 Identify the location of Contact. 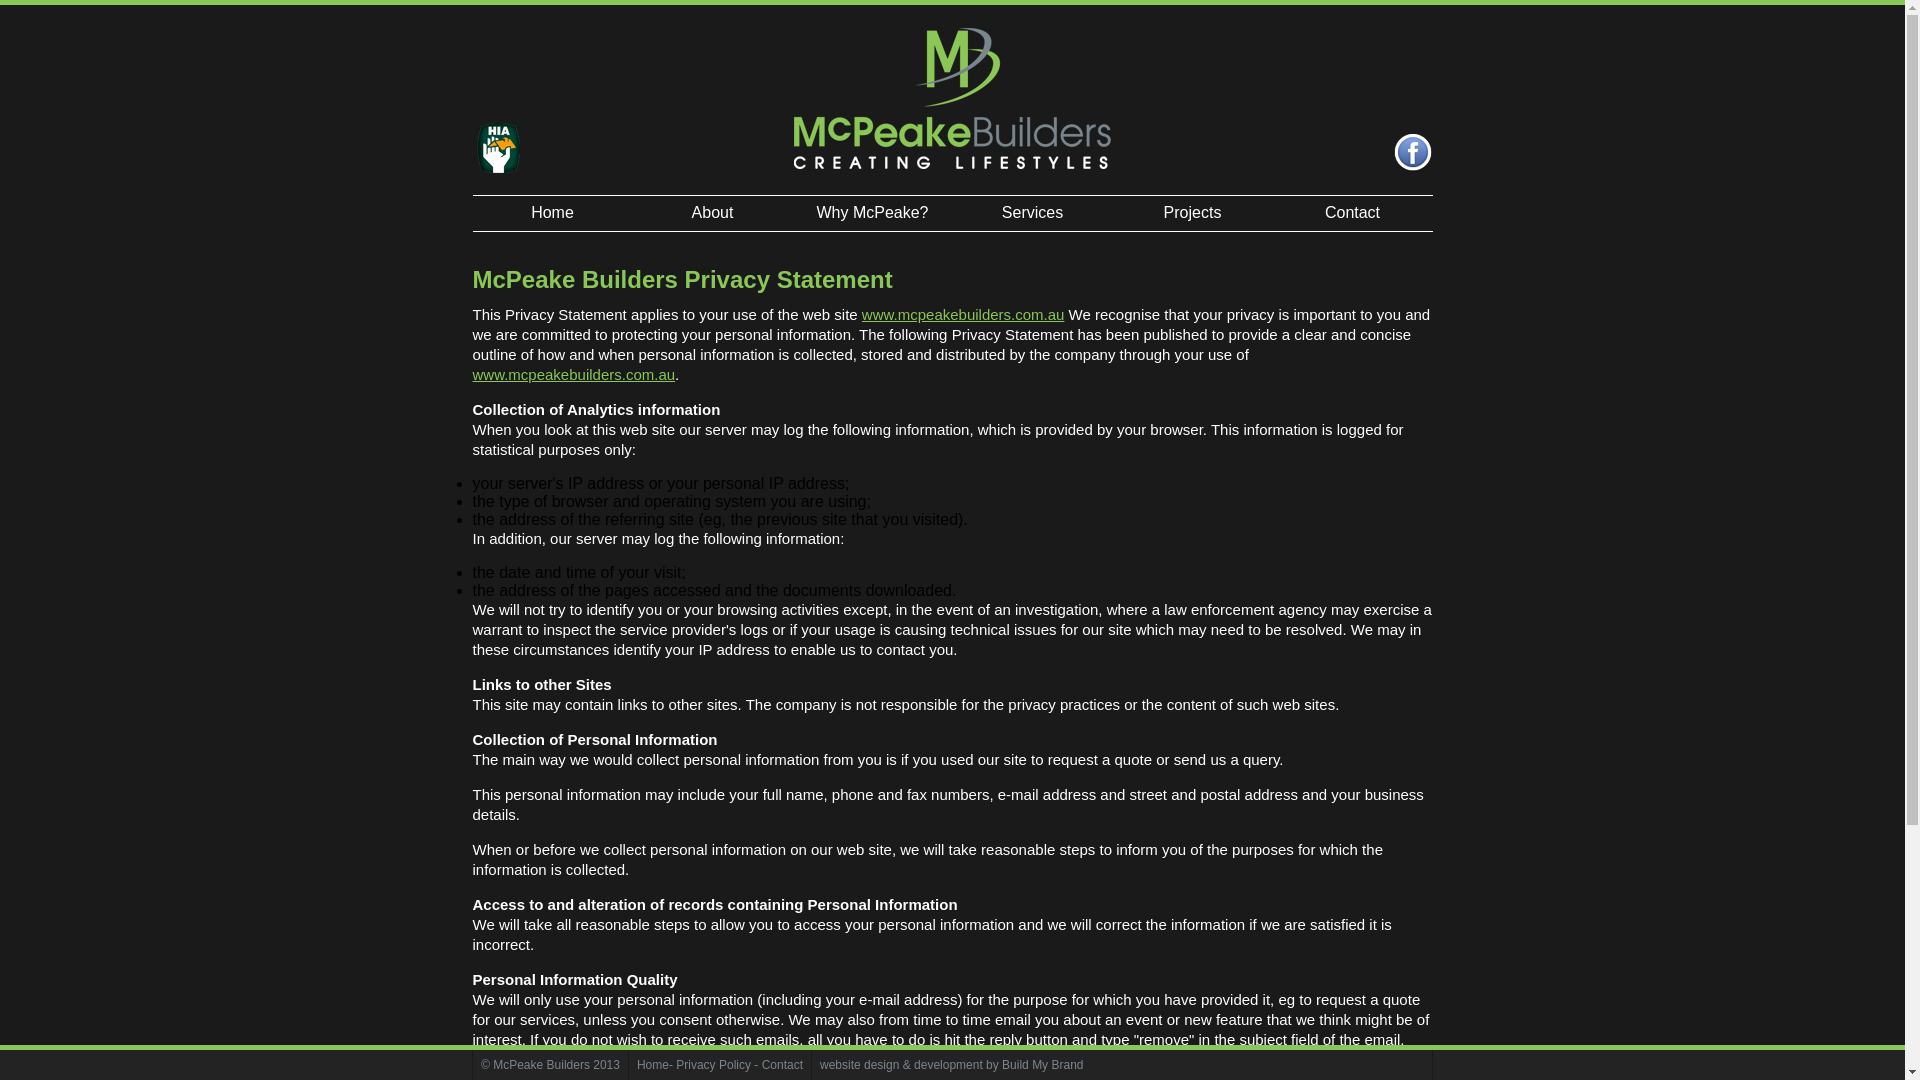
(782, 1065).